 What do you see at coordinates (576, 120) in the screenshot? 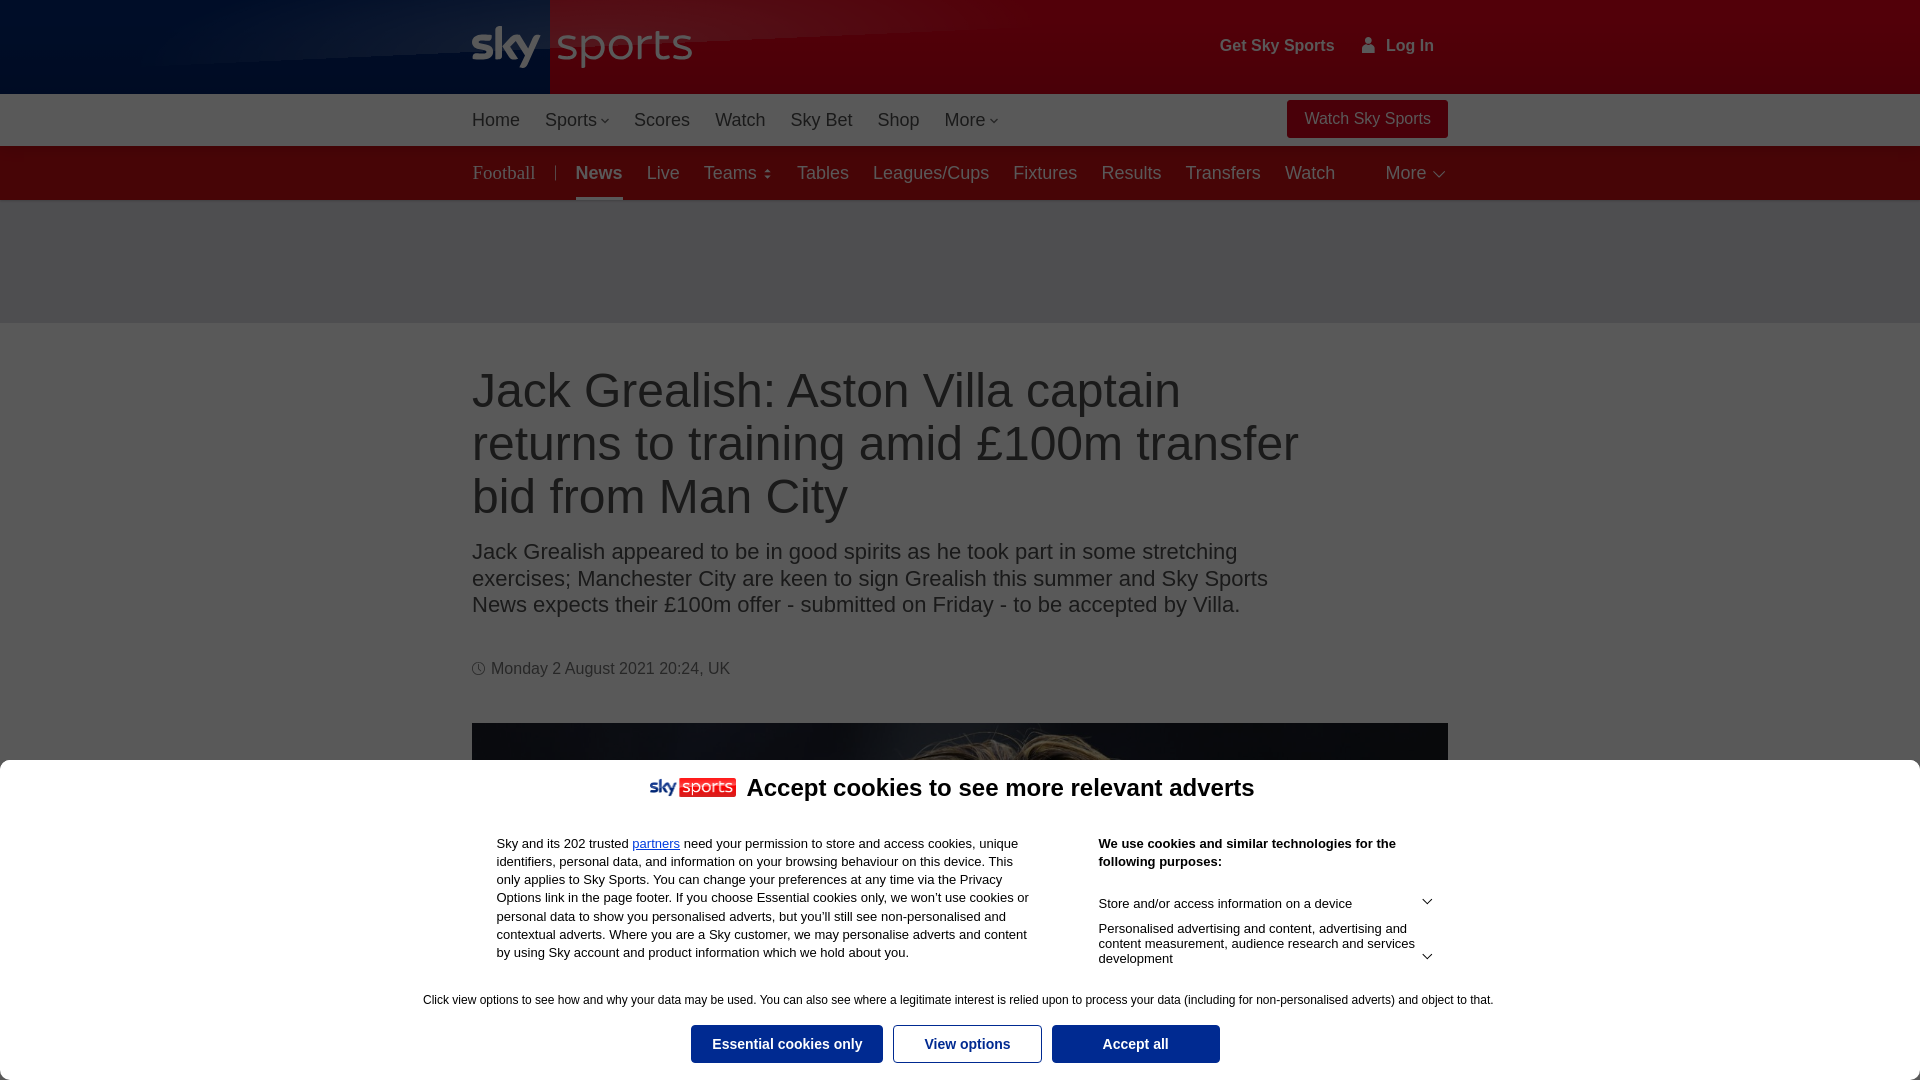
I see `Sports` at bounding box center [576, 120].